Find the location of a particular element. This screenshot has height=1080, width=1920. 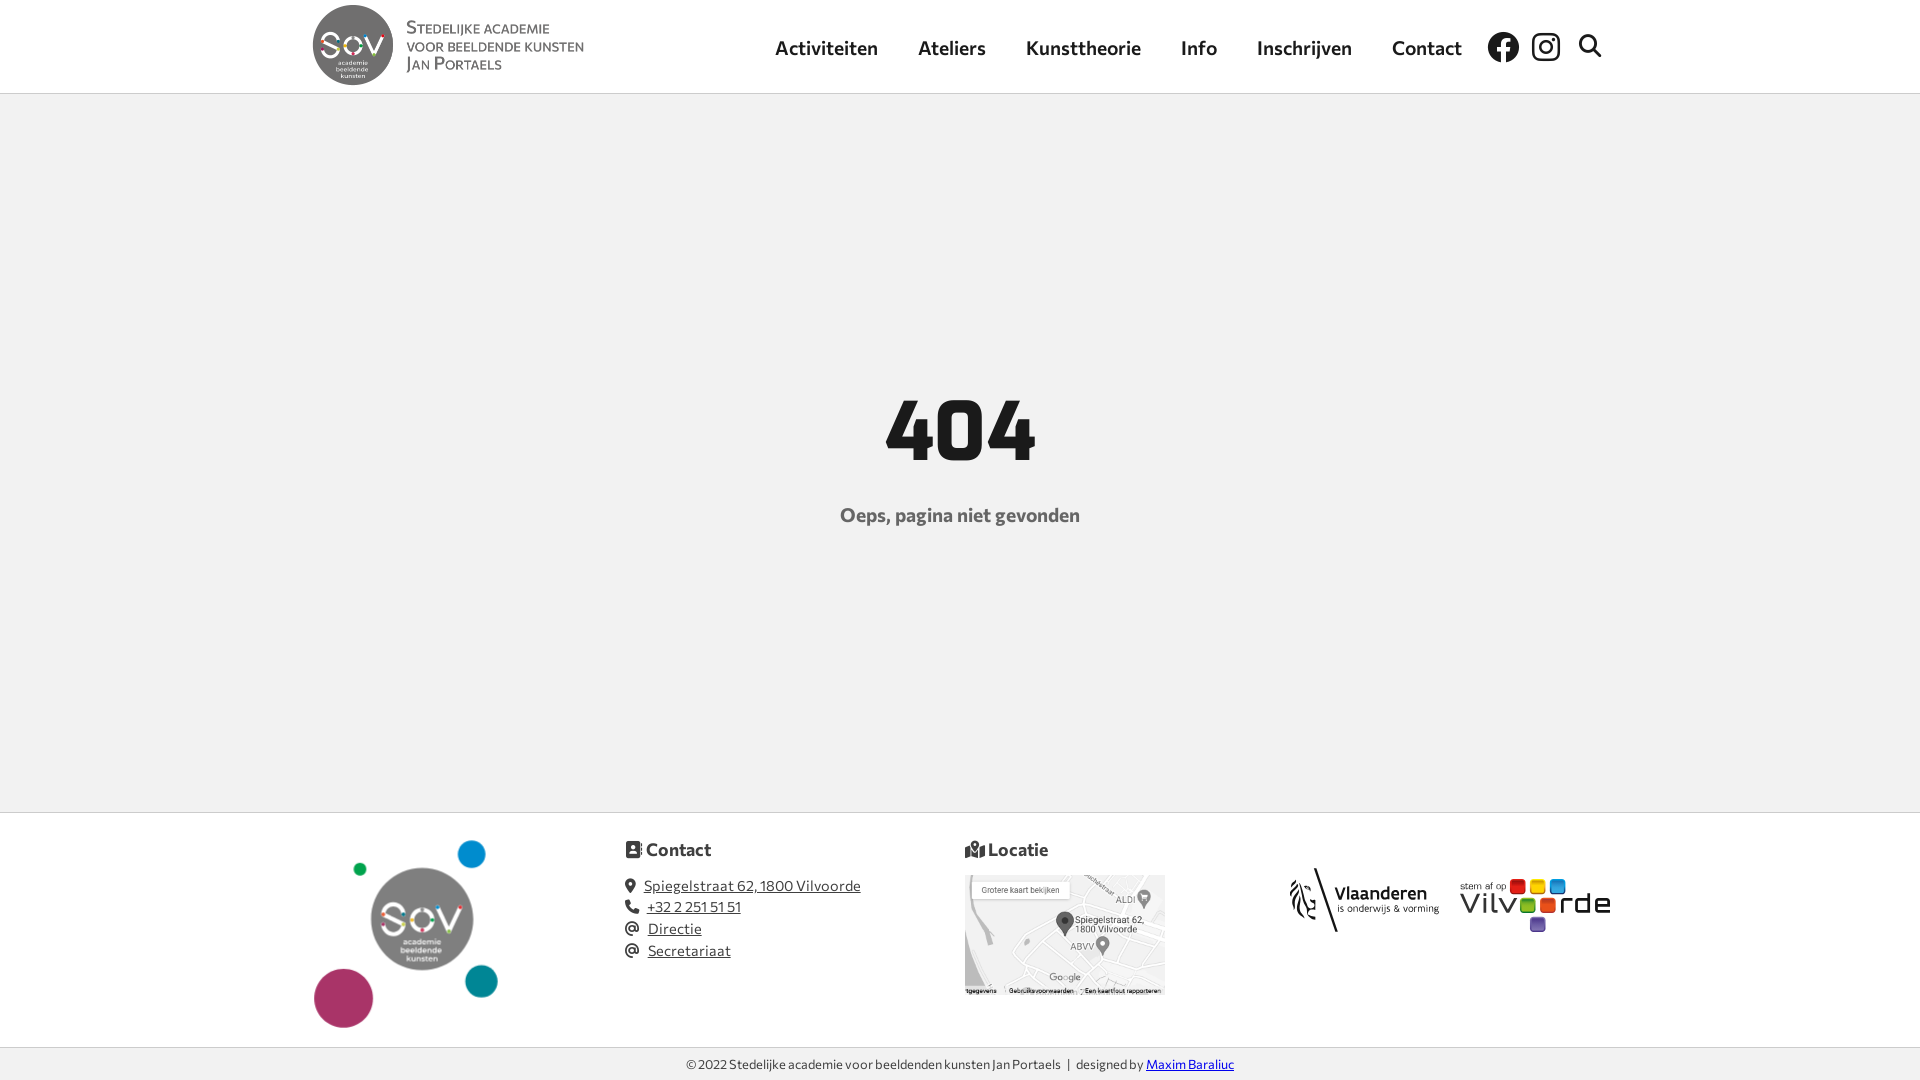

Secretariaat is located at coordinates (690, 950).